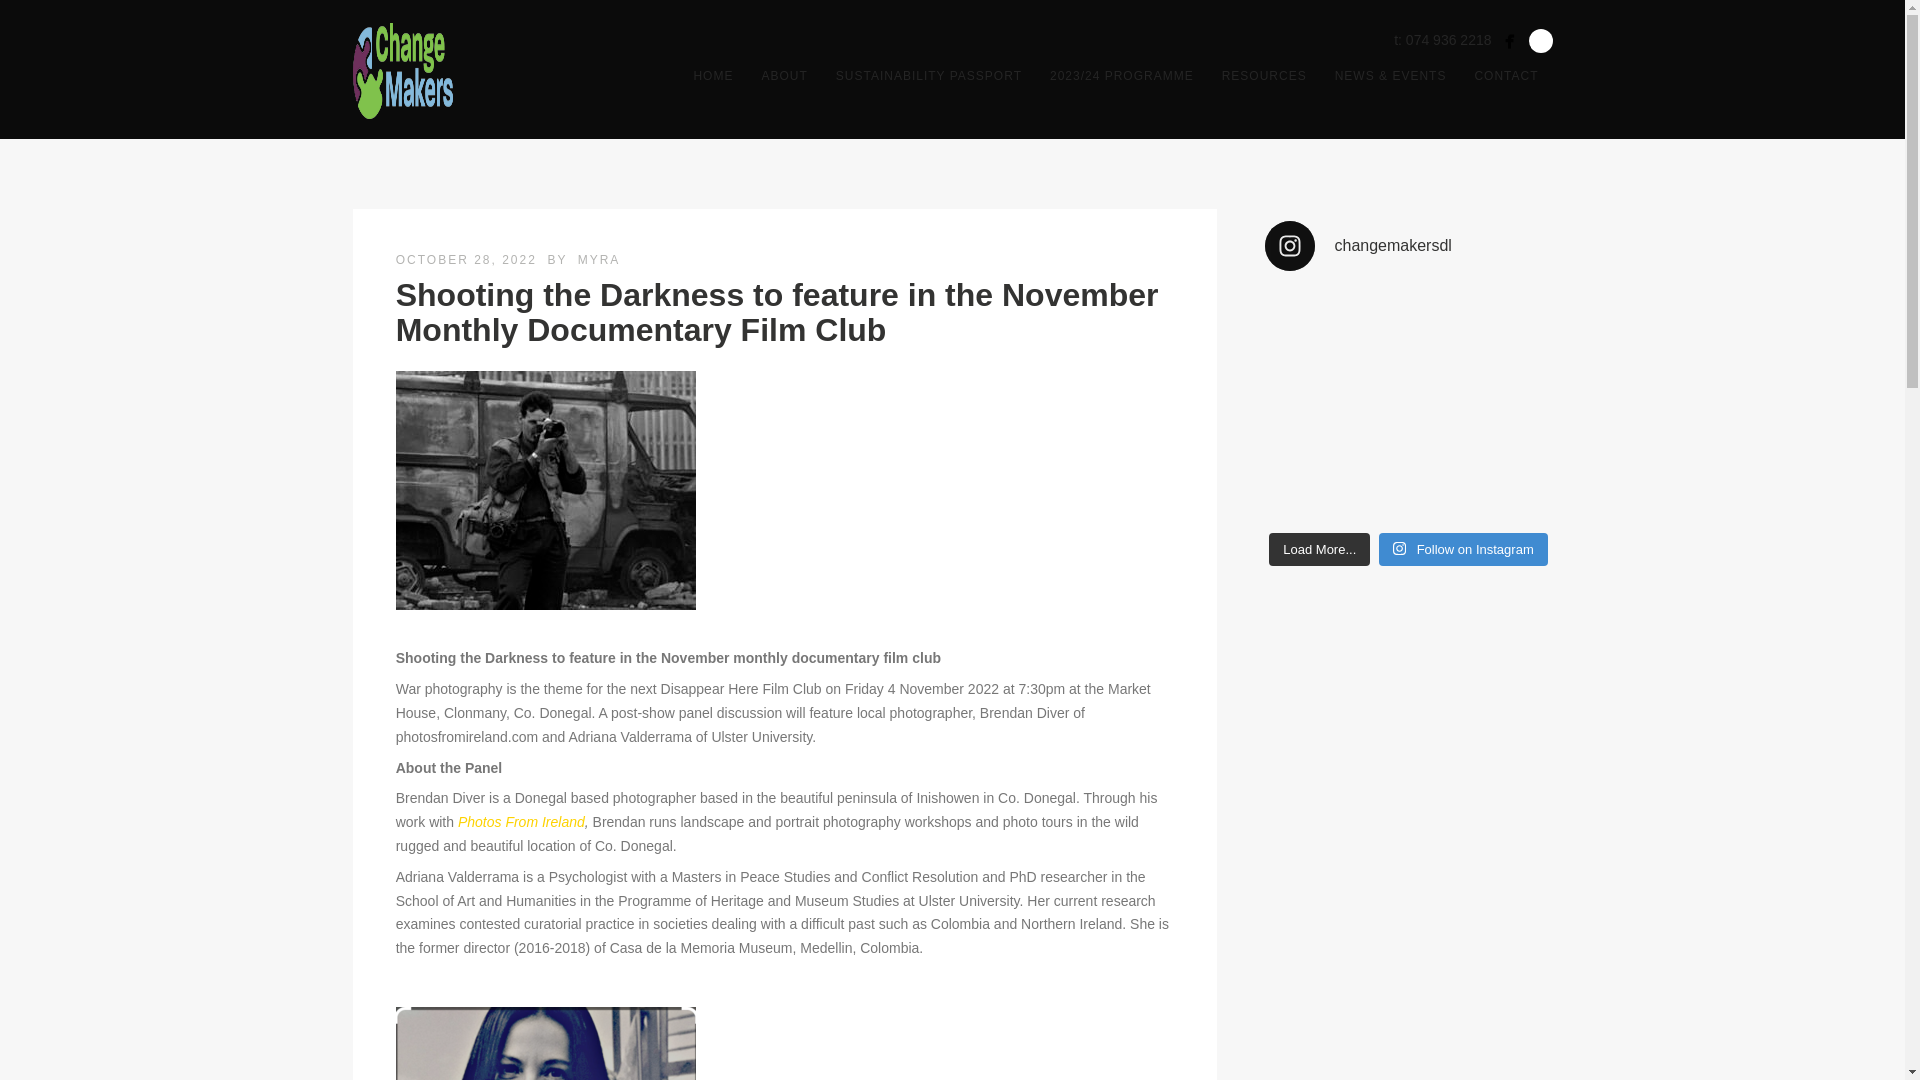  Describe the element at coordinates (1505, 75) in the screenshot. I see `CONTACT` at that location.